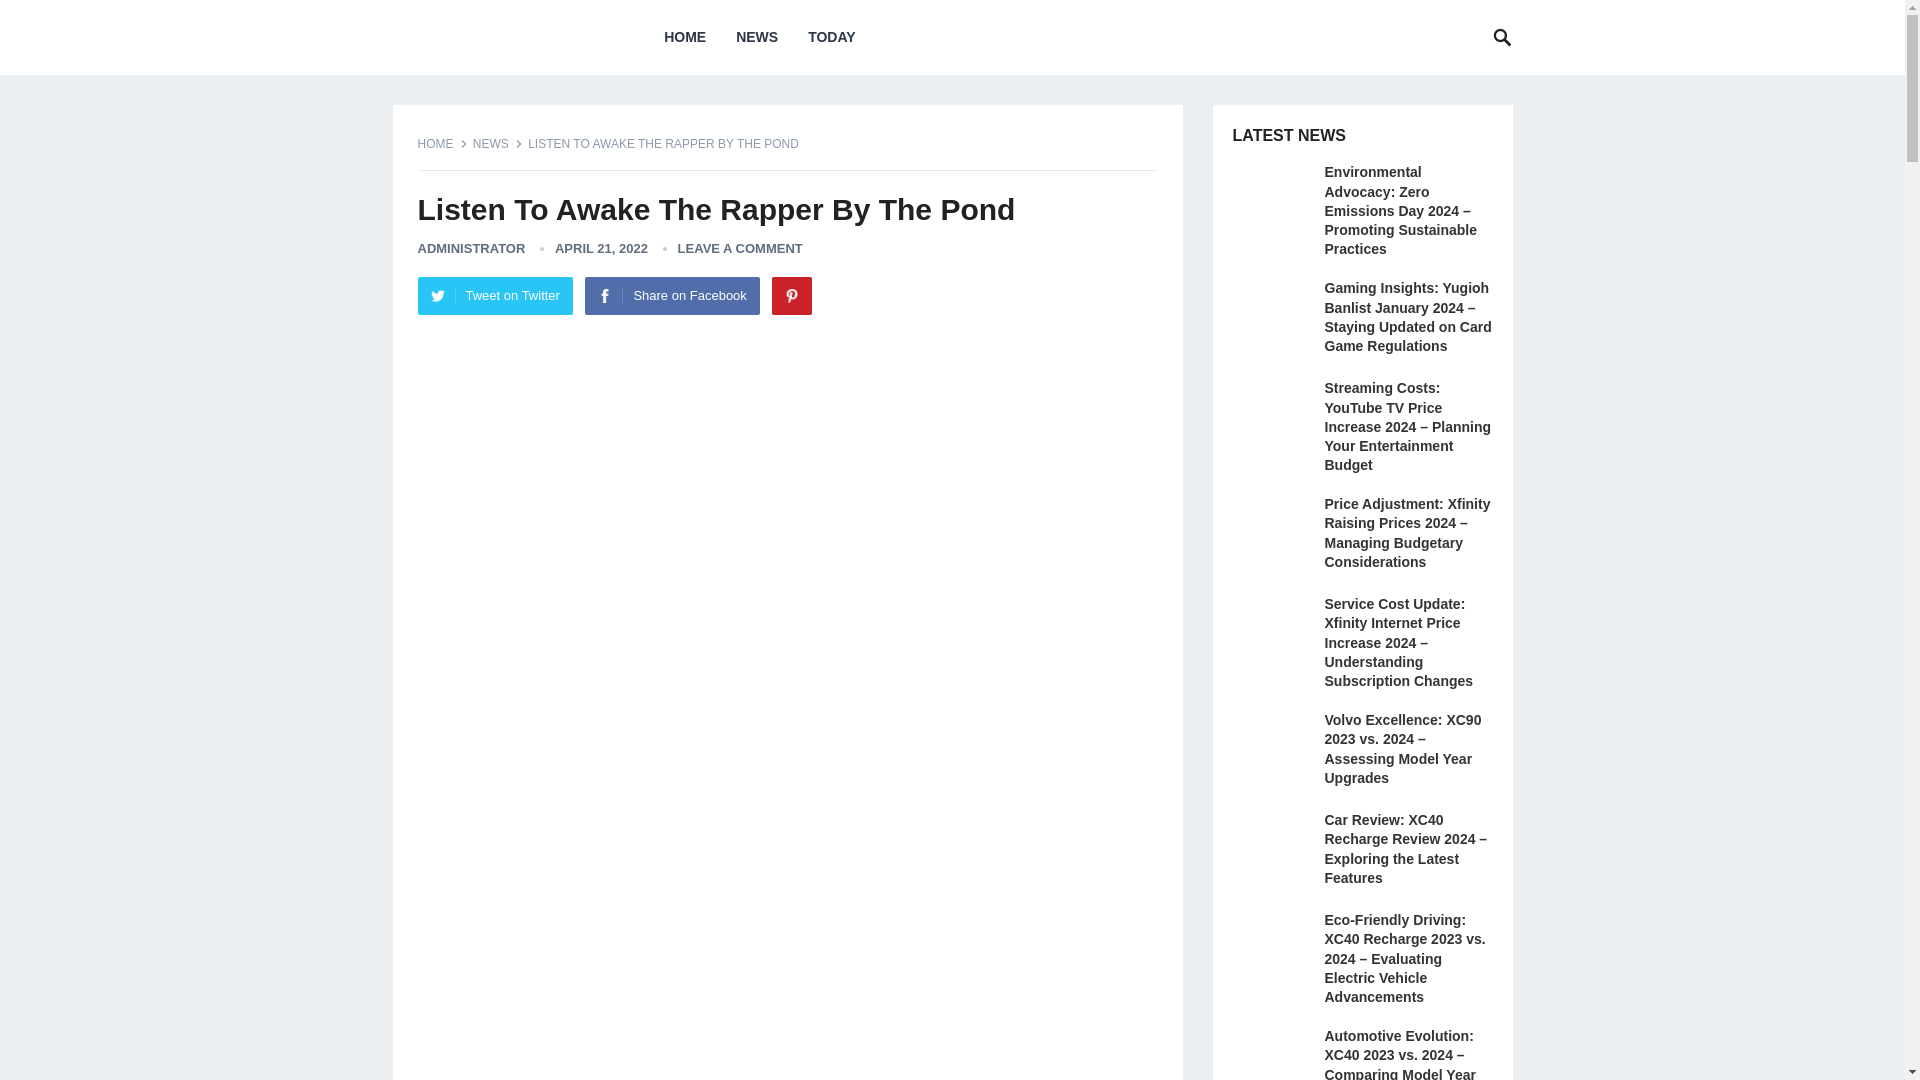 The image size is (1920, 1080). Describe the element at coordinates (497, 144) in the screenshot. I see `NEWS` at that location.